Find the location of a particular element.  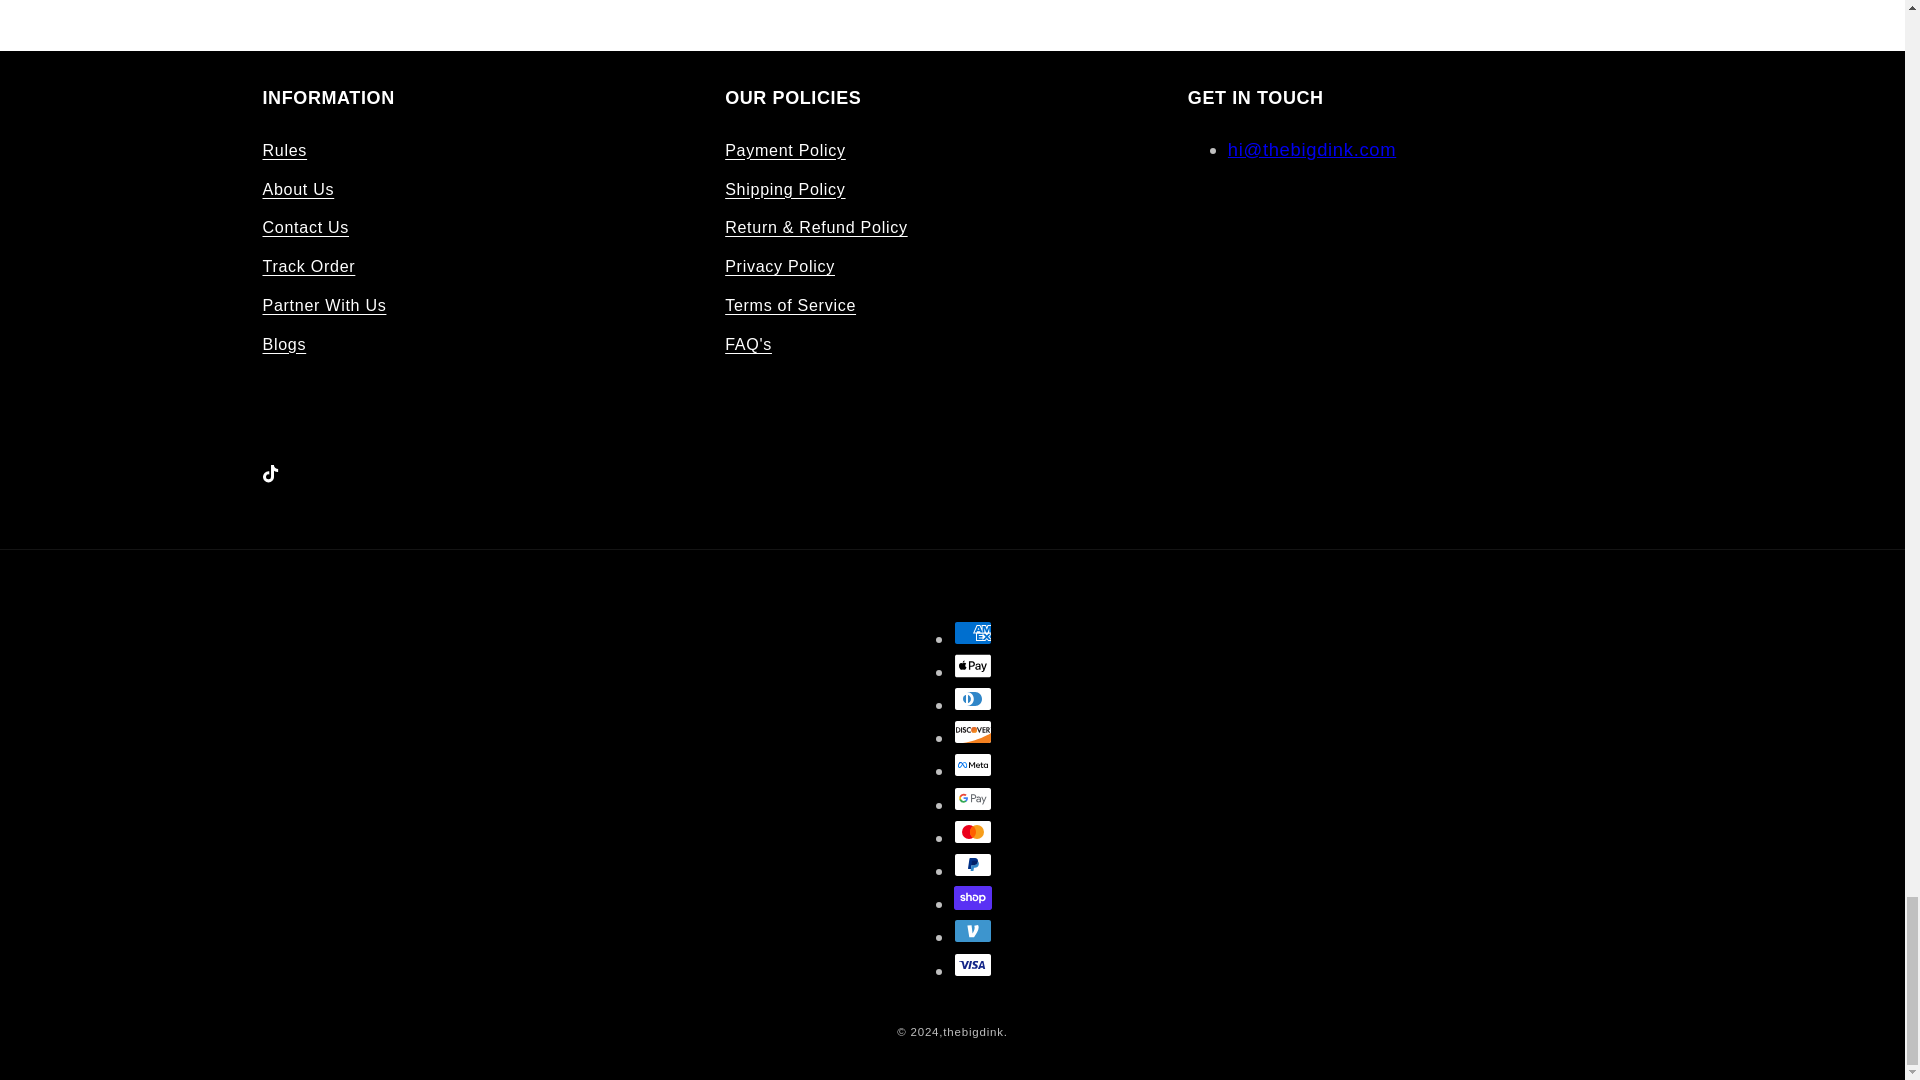

Mastercard is located at coordinates (973, 831).